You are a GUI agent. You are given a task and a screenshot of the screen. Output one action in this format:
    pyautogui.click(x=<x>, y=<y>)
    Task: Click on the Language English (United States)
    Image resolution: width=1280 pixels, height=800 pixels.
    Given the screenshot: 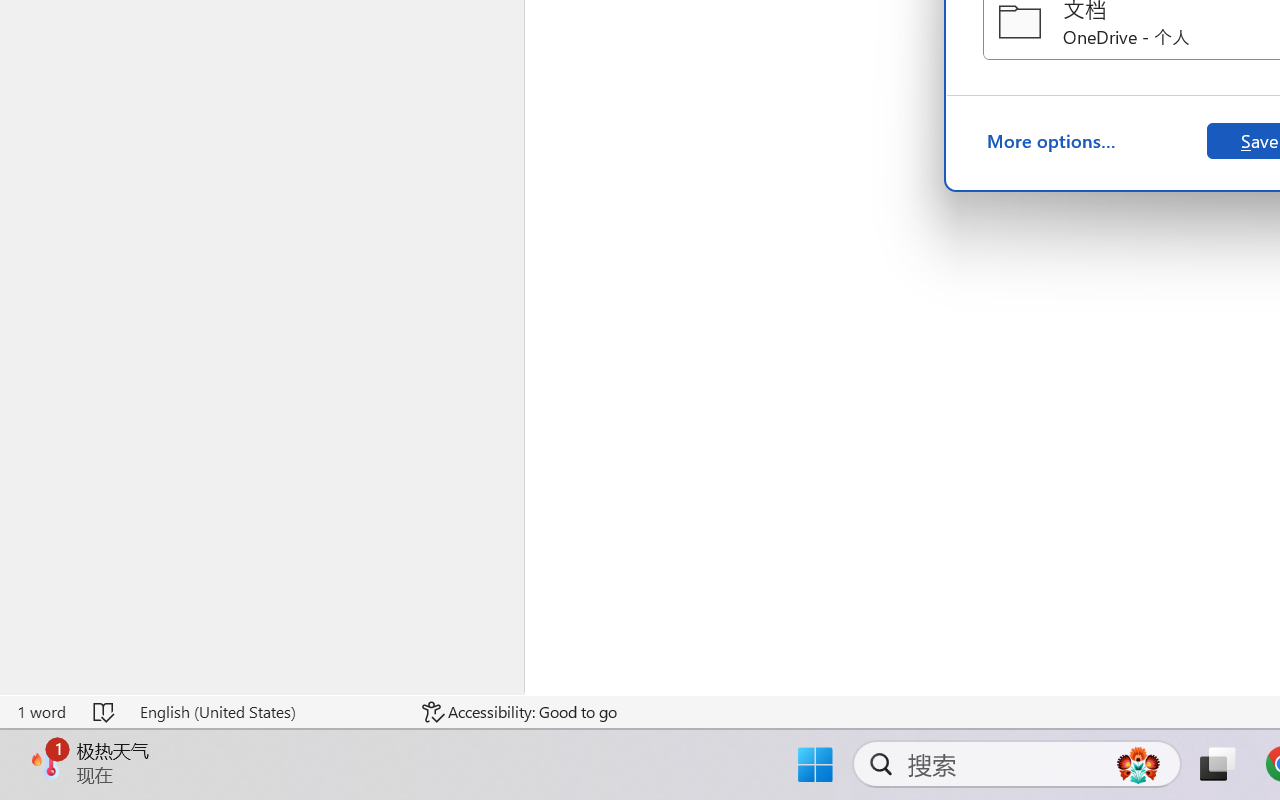 What is the action you would take?
    pyautogui.click(x=267, y=712)
    